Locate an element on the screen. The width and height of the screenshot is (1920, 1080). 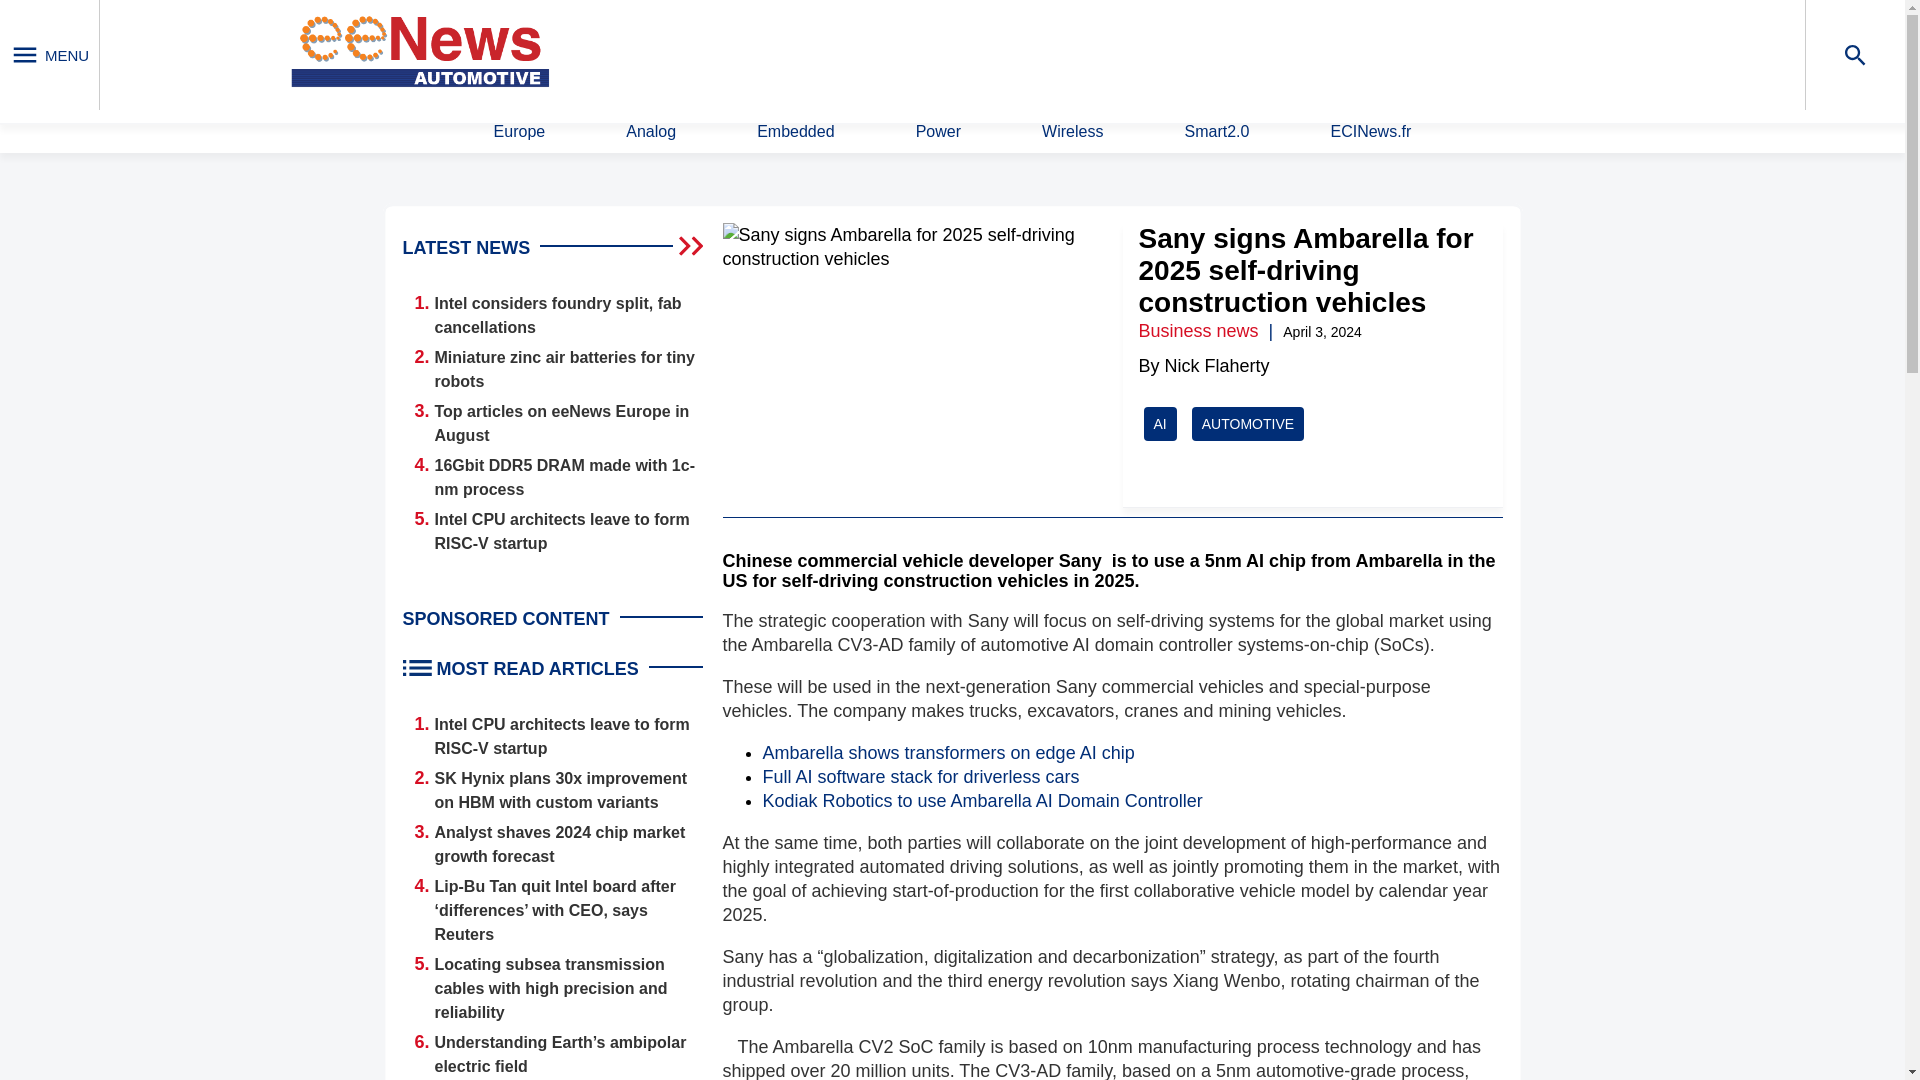
Search is located at coordinates (1252, 53).